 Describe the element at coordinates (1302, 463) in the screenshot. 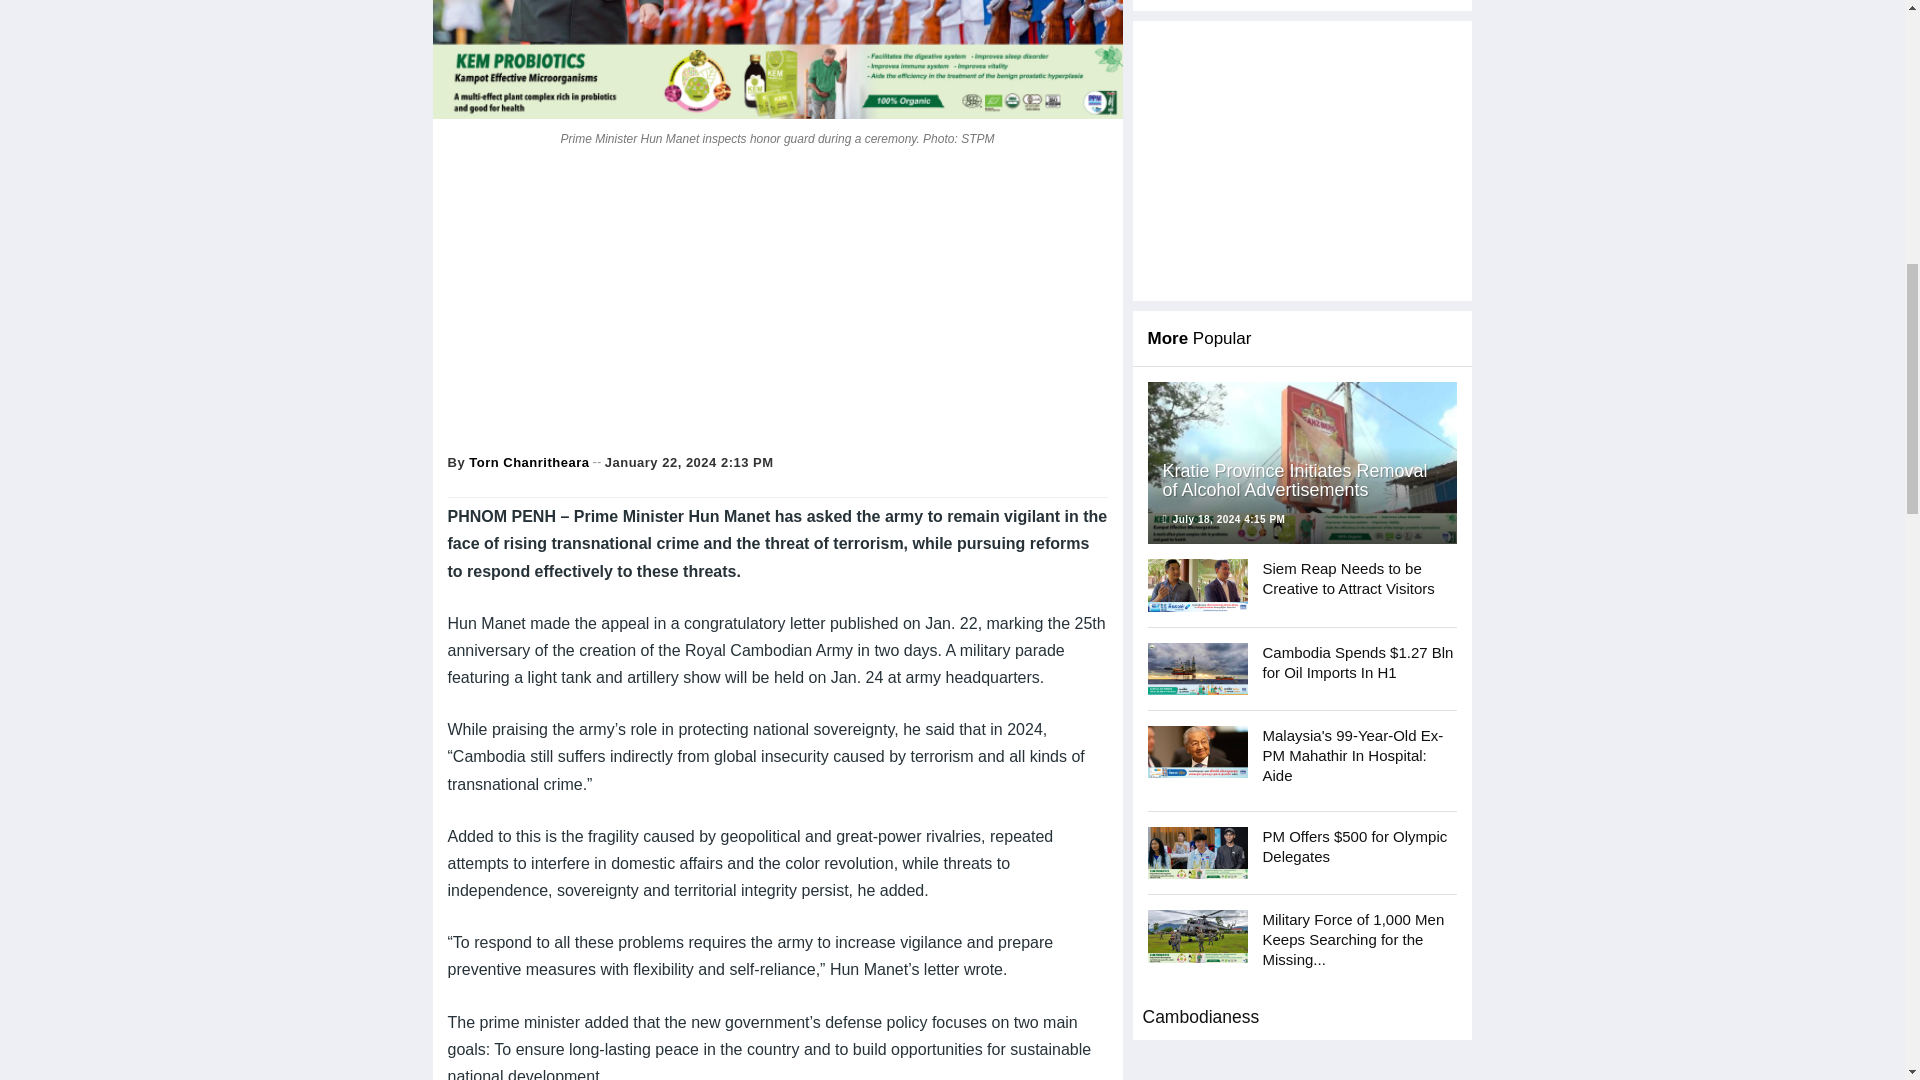

I see `Kratie Province Initiates Removal of Alcohol Advertisements` at that location.